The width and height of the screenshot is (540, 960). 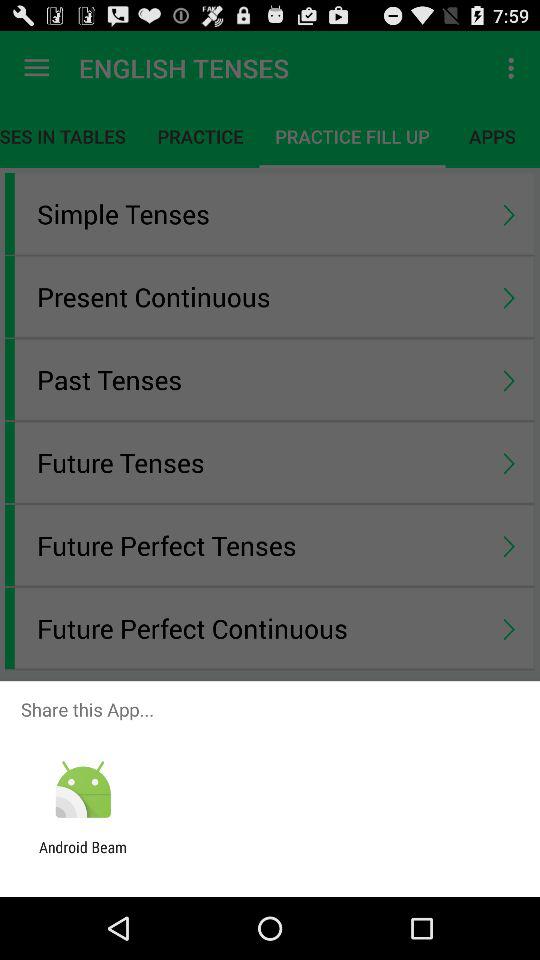 What do you see at coordinates (83, 856) in the screenshot?
I see `flip to android beam icon` at bounding box center [83, 856].